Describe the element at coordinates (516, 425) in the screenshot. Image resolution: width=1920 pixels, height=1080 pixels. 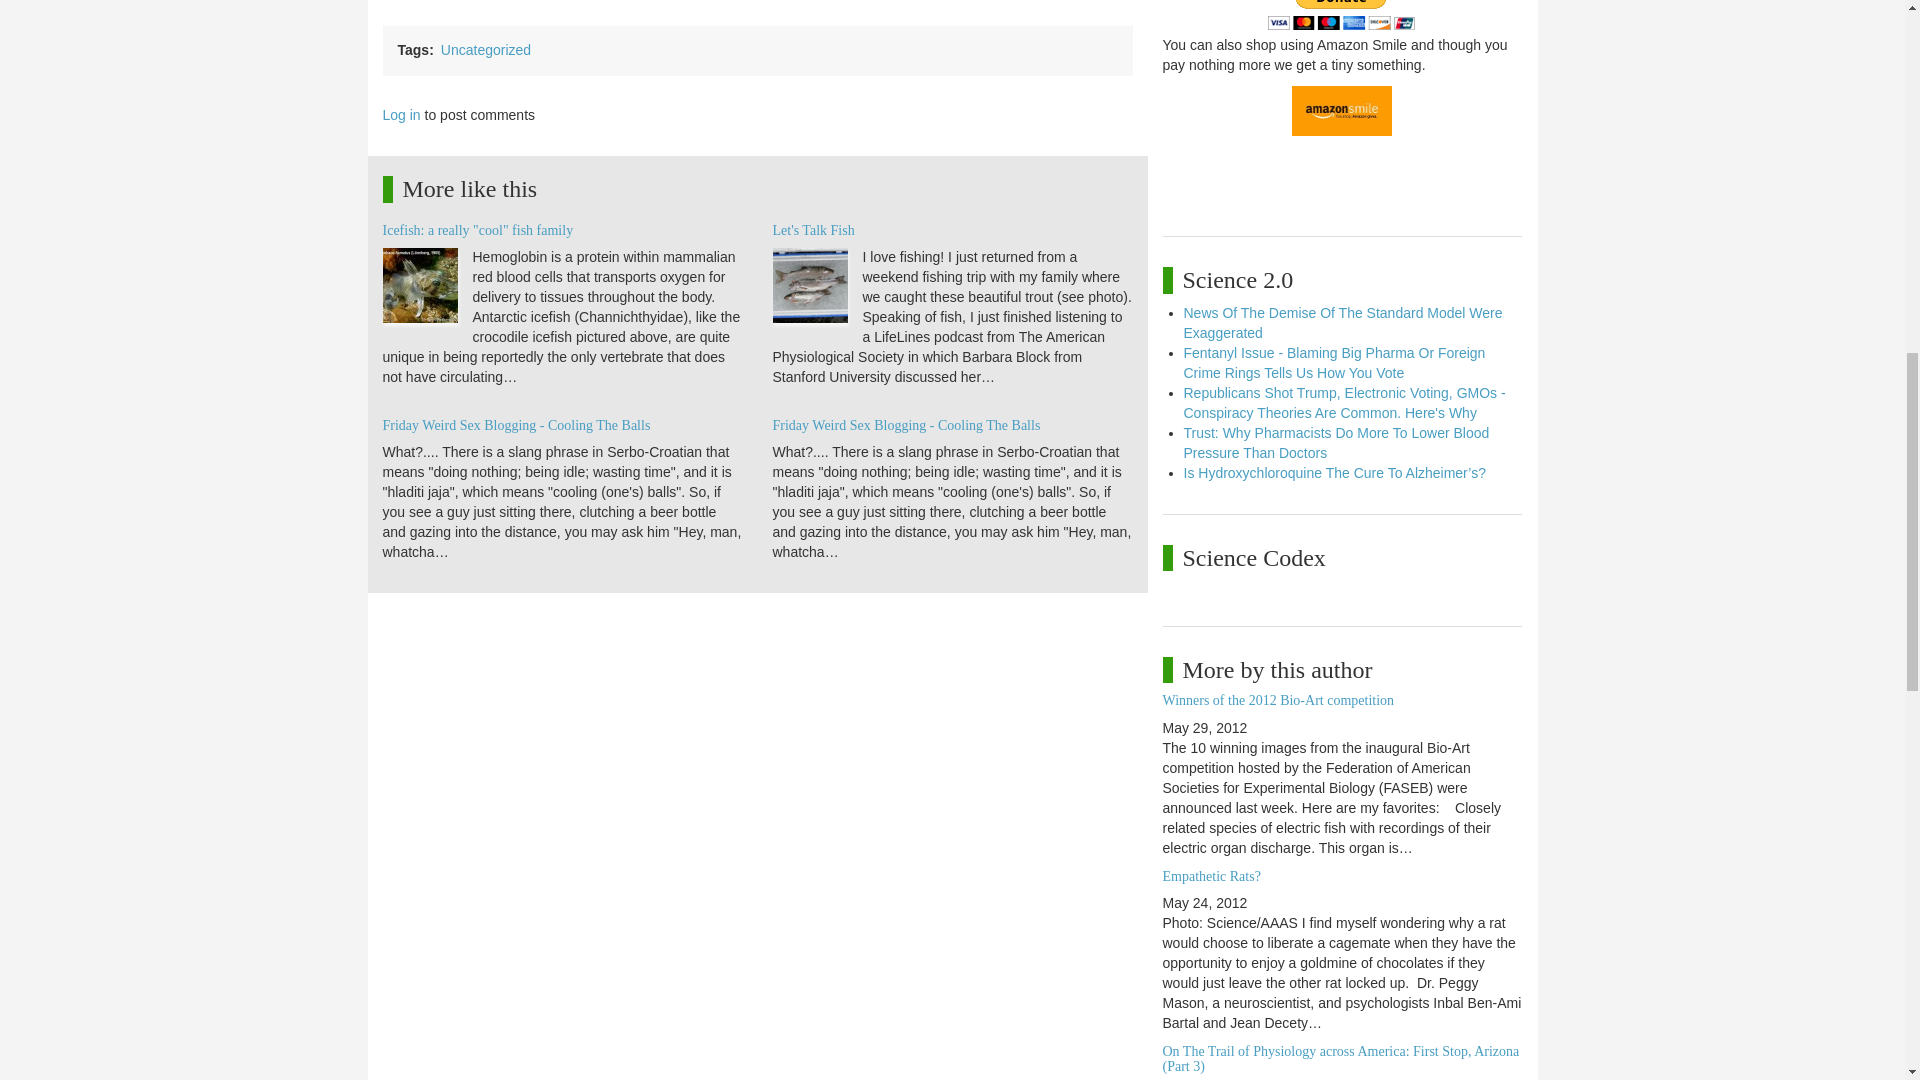
I see `Friday Weird Sex Blogging - Cooling The Balls` at that location.